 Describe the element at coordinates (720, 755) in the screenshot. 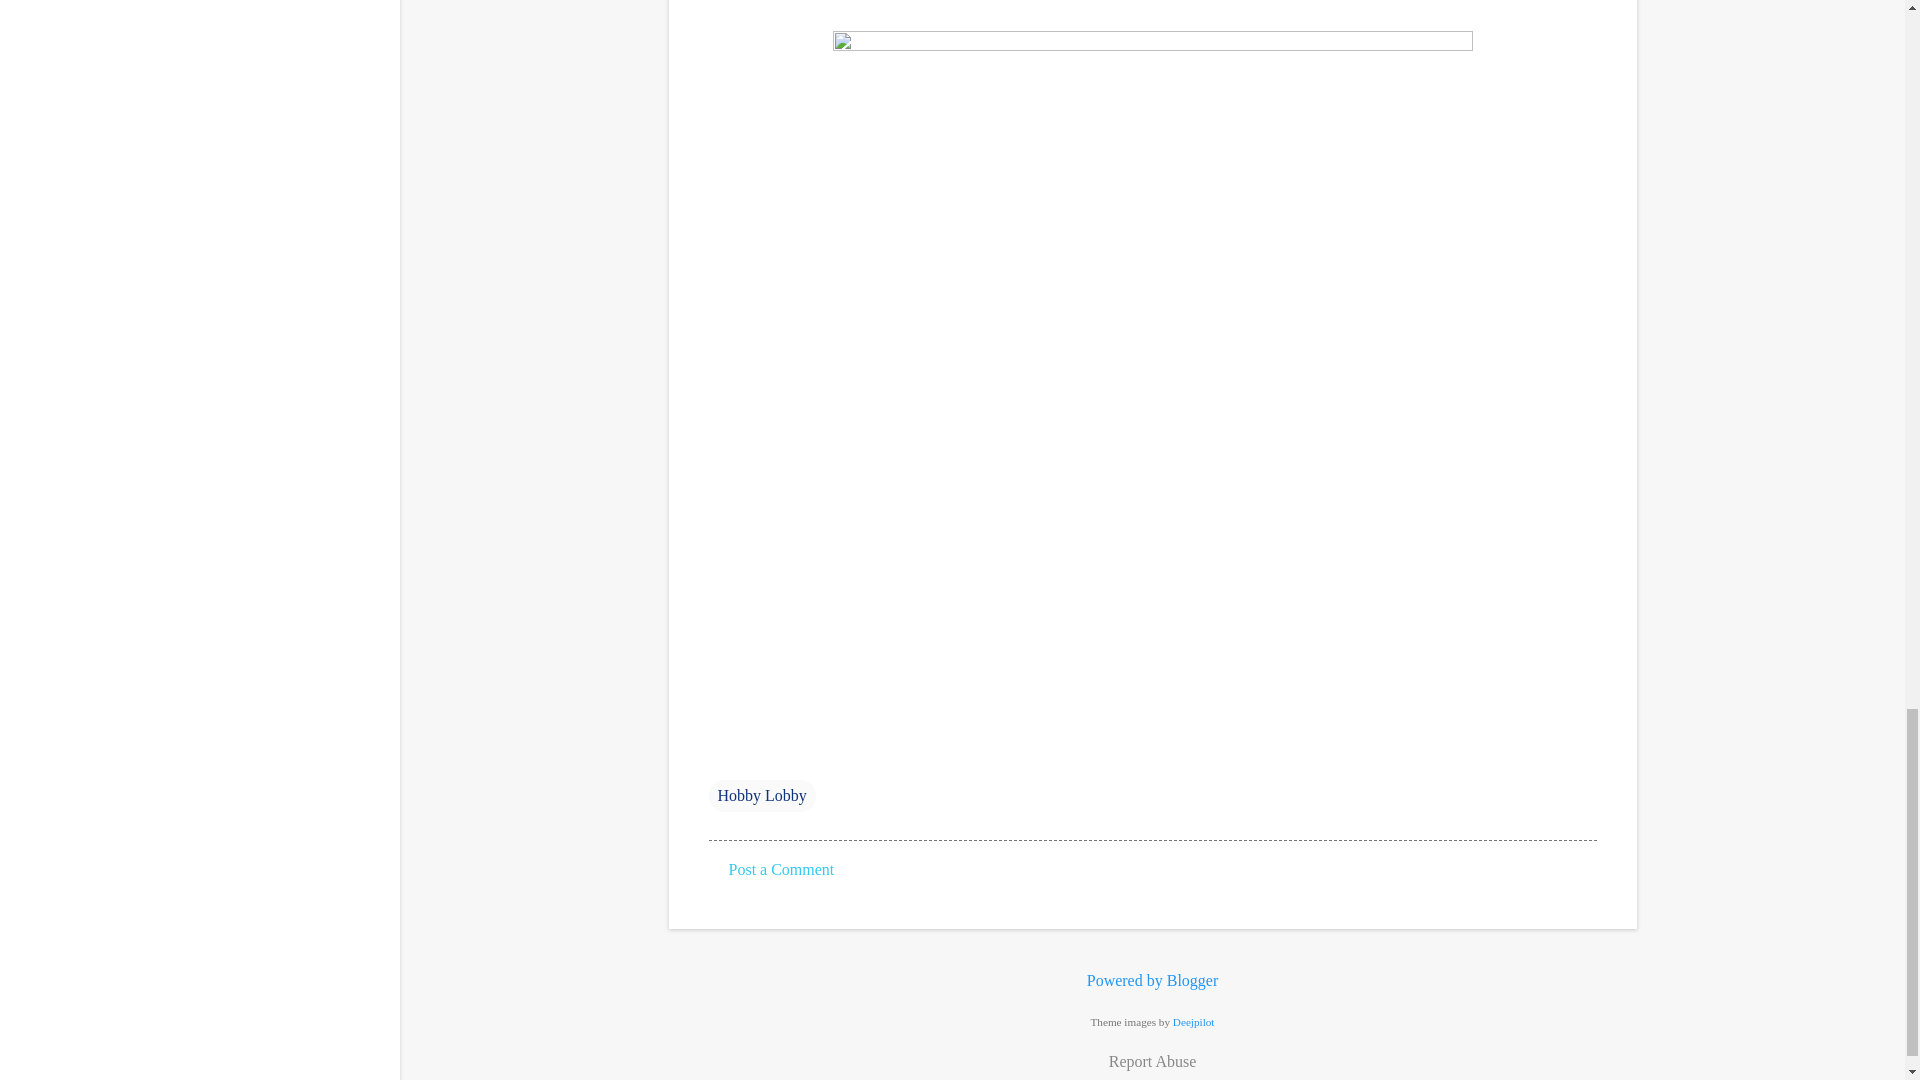

I see `Email Post` at that location.